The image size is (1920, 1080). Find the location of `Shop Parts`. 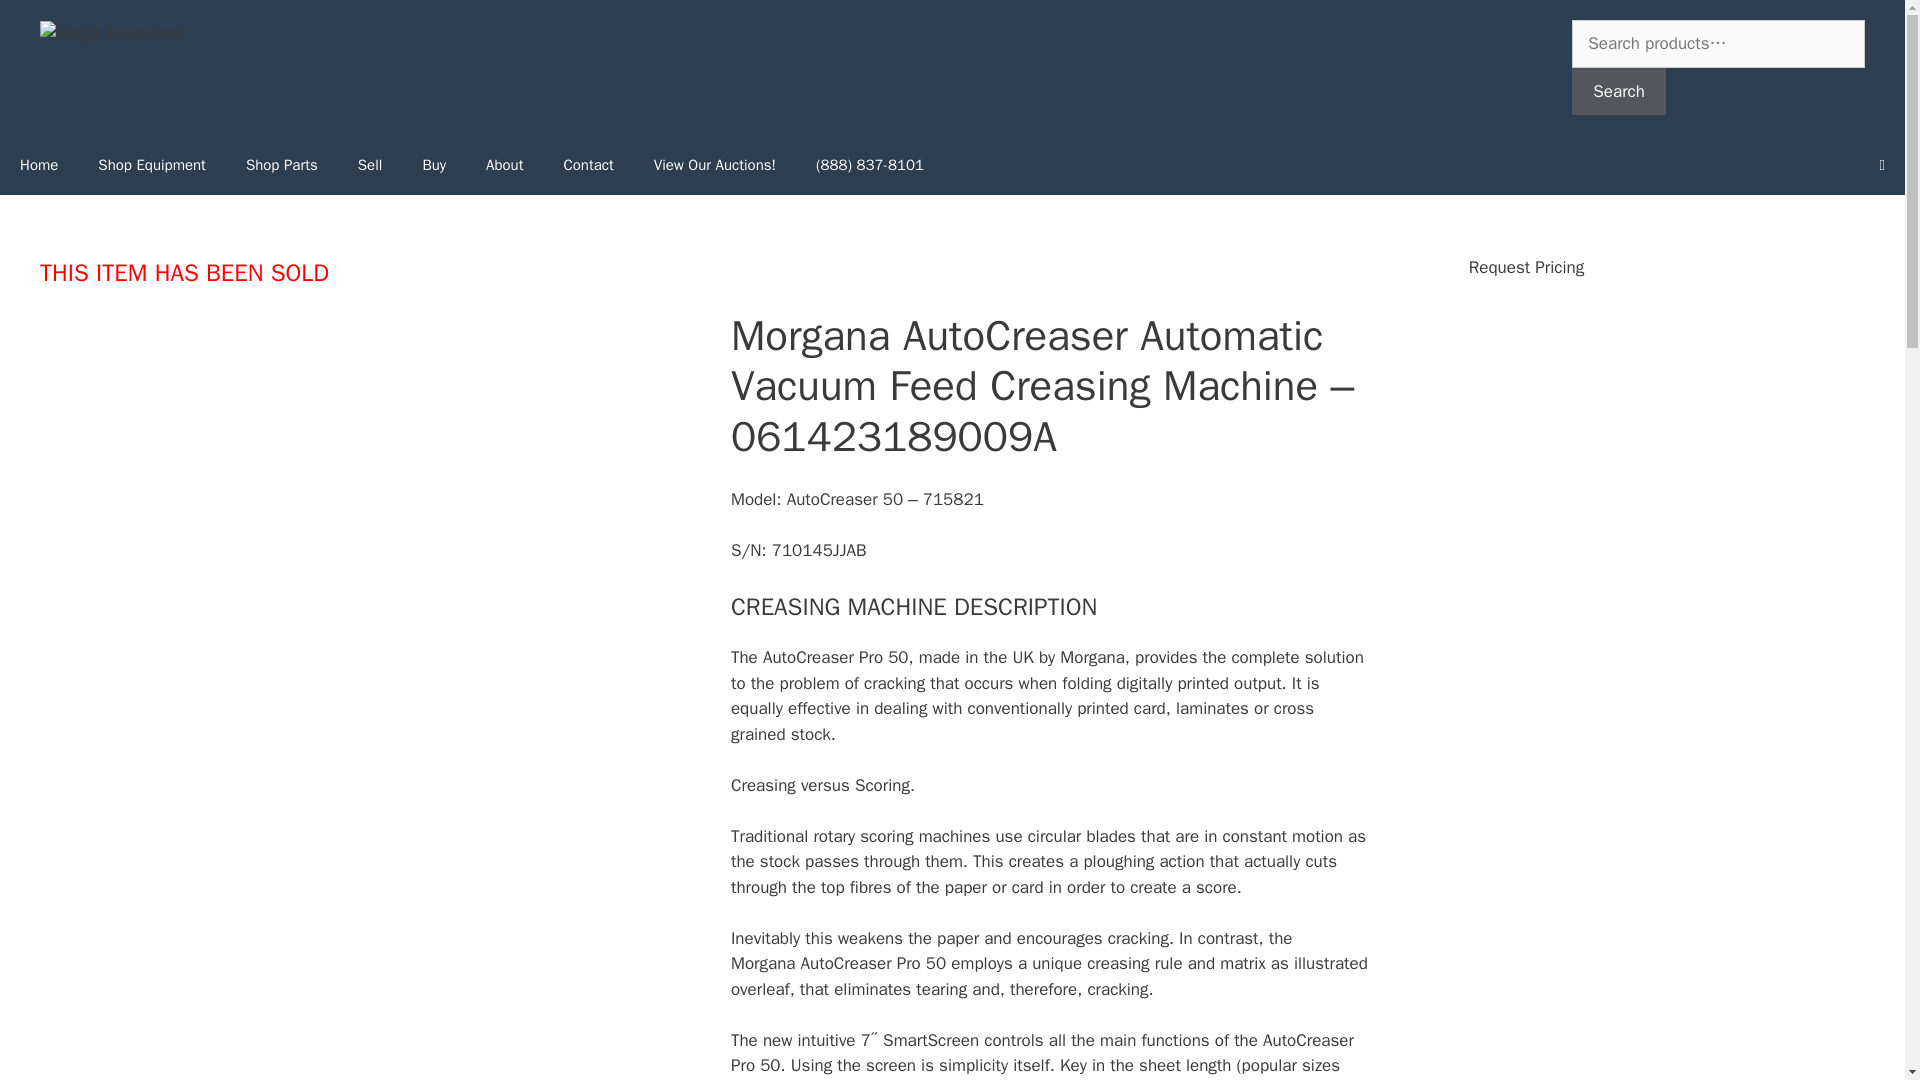

Shop Parts is located at coordinates (282, 165).